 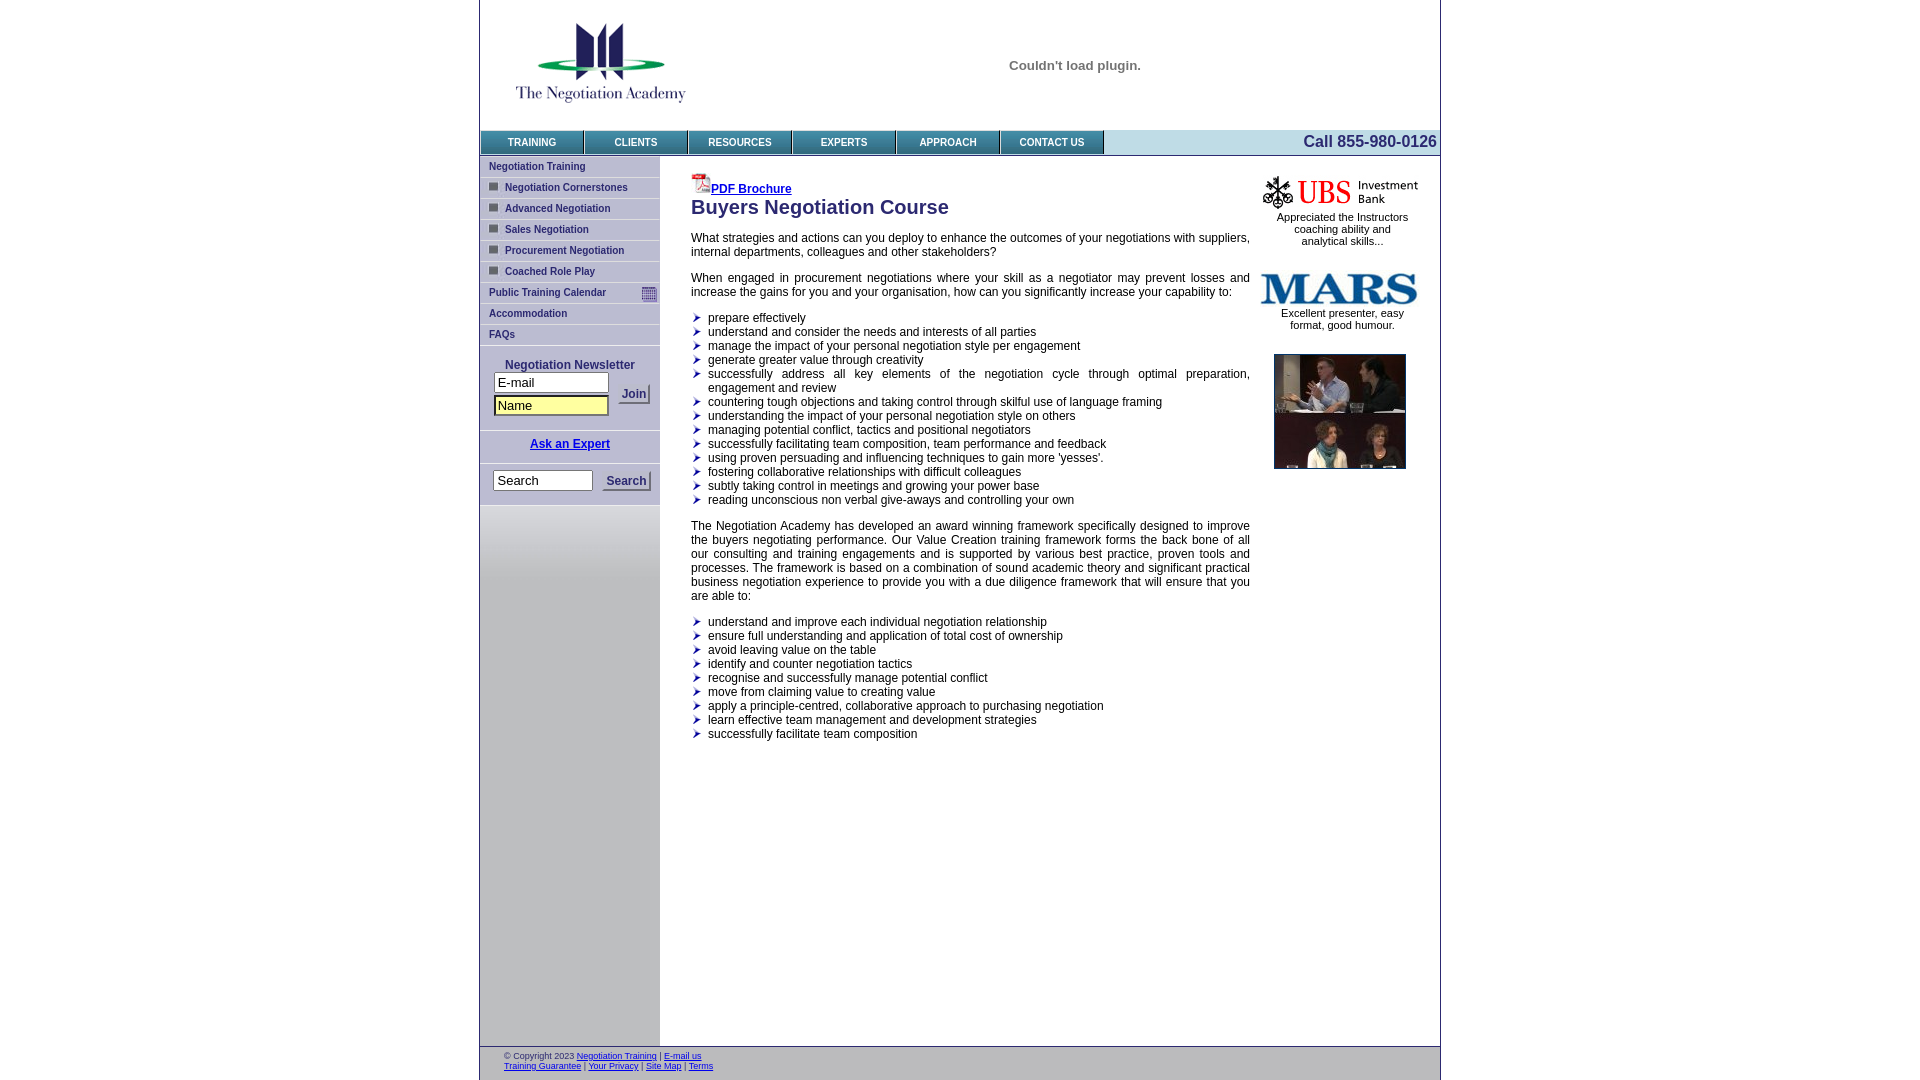 What do you see at coordinates (570, 334) in the screenshot?
I see `FAQs` at bounding box center [570, 334].